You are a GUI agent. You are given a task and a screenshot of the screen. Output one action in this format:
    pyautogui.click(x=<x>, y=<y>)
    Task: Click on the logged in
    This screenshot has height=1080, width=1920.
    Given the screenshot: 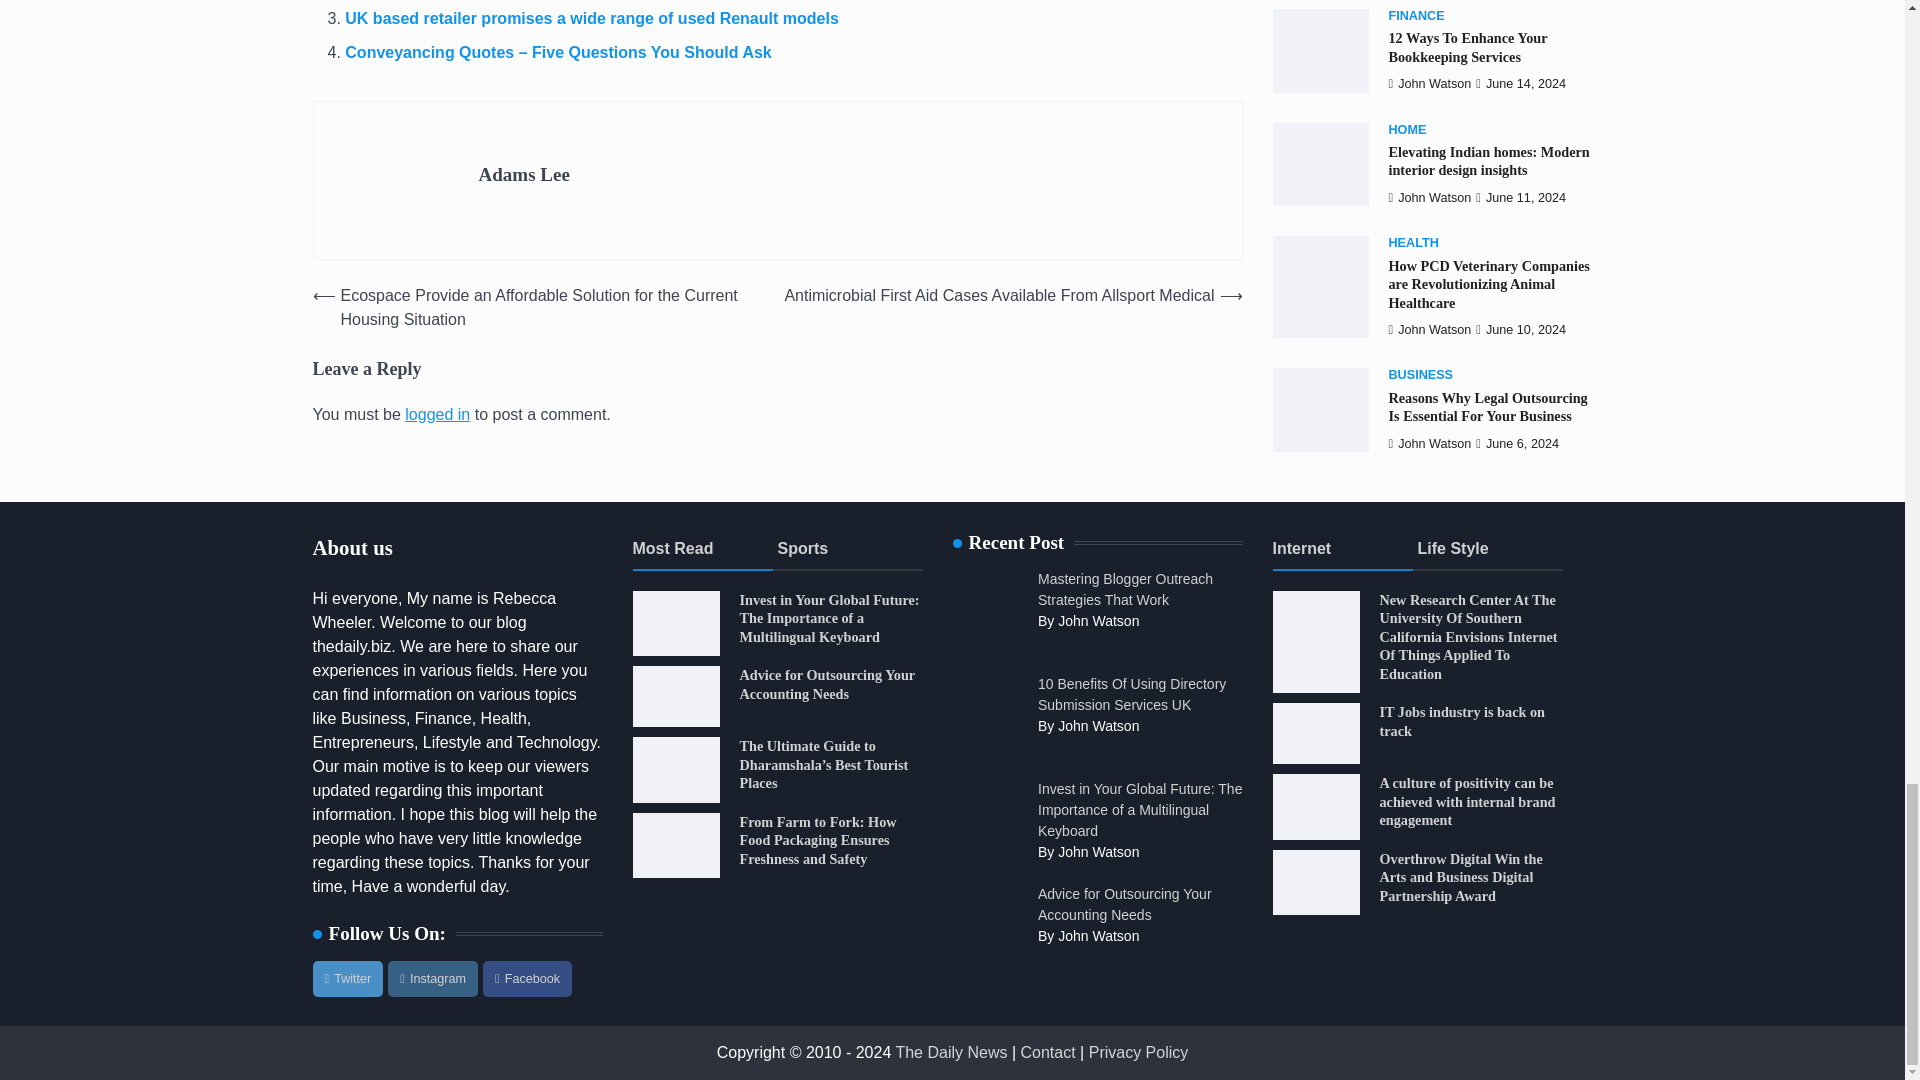 What is the action you would take?
    pyautogui.click(x=438, y=414)
    